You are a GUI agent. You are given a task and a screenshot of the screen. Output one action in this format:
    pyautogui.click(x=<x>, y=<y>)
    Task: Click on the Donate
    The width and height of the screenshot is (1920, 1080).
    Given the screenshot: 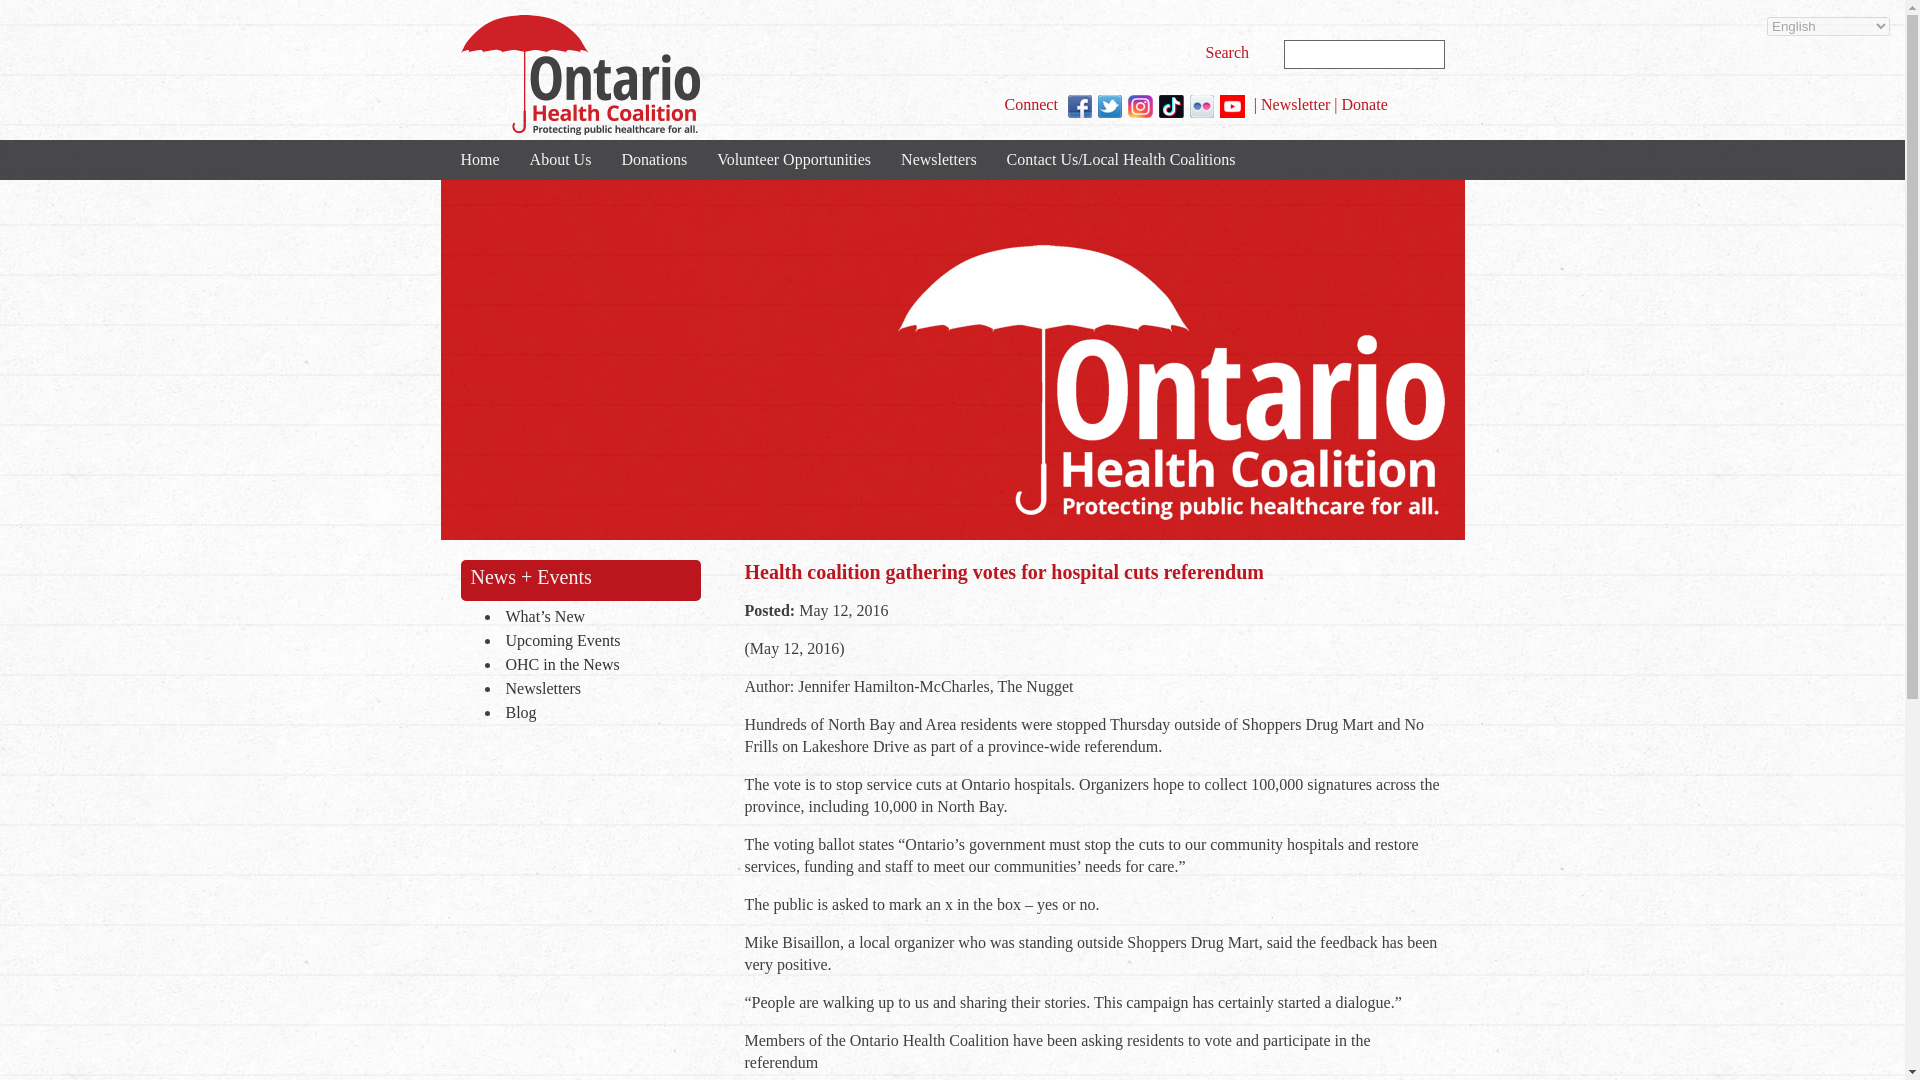 What is the action you would take?
    pyautogui.click(x=1365, y=104)
    